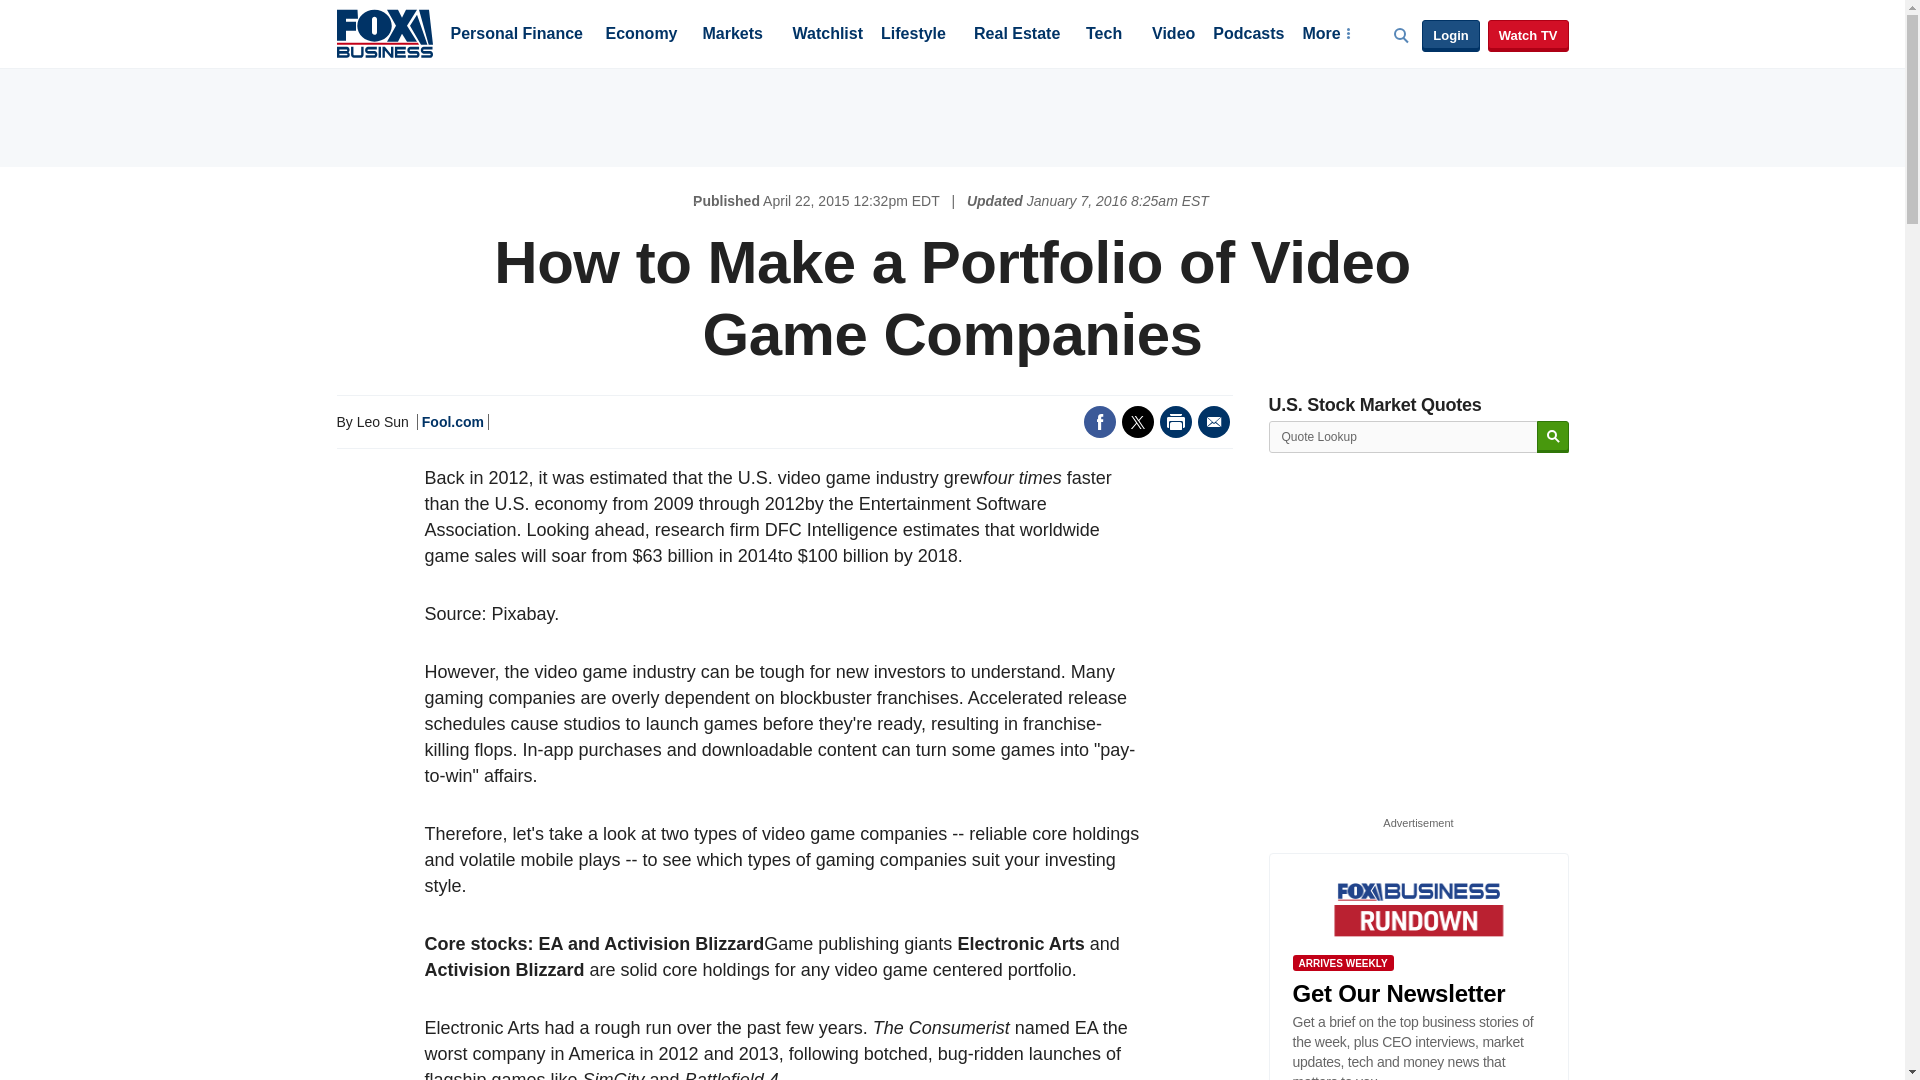 The image size is (1920, 1080). I want to click on Fox Business, so click(384, 32).